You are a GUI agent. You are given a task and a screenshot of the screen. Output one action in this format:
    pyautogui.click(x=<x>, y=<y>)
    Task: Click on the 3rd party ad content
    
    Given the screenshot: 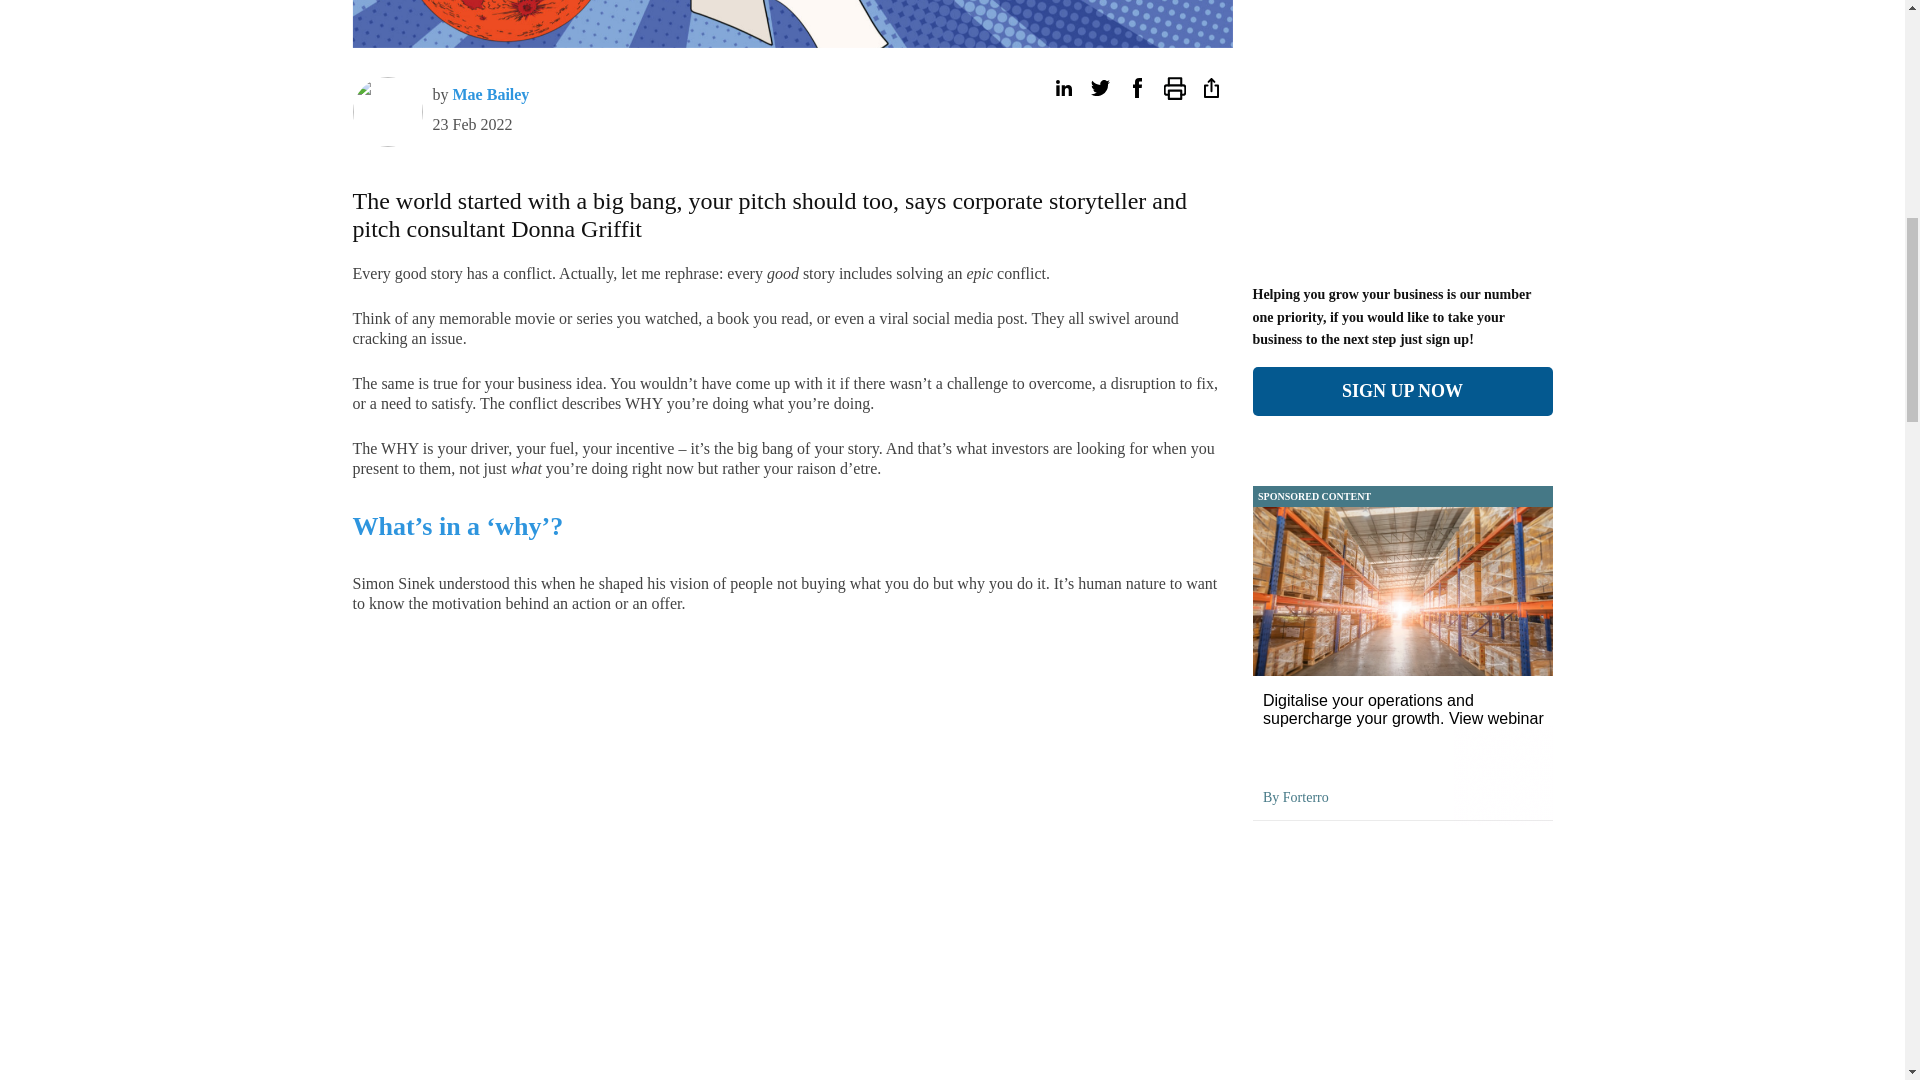 What is the action you would take?
    pyautogui.click(x=1648, y=6)
    